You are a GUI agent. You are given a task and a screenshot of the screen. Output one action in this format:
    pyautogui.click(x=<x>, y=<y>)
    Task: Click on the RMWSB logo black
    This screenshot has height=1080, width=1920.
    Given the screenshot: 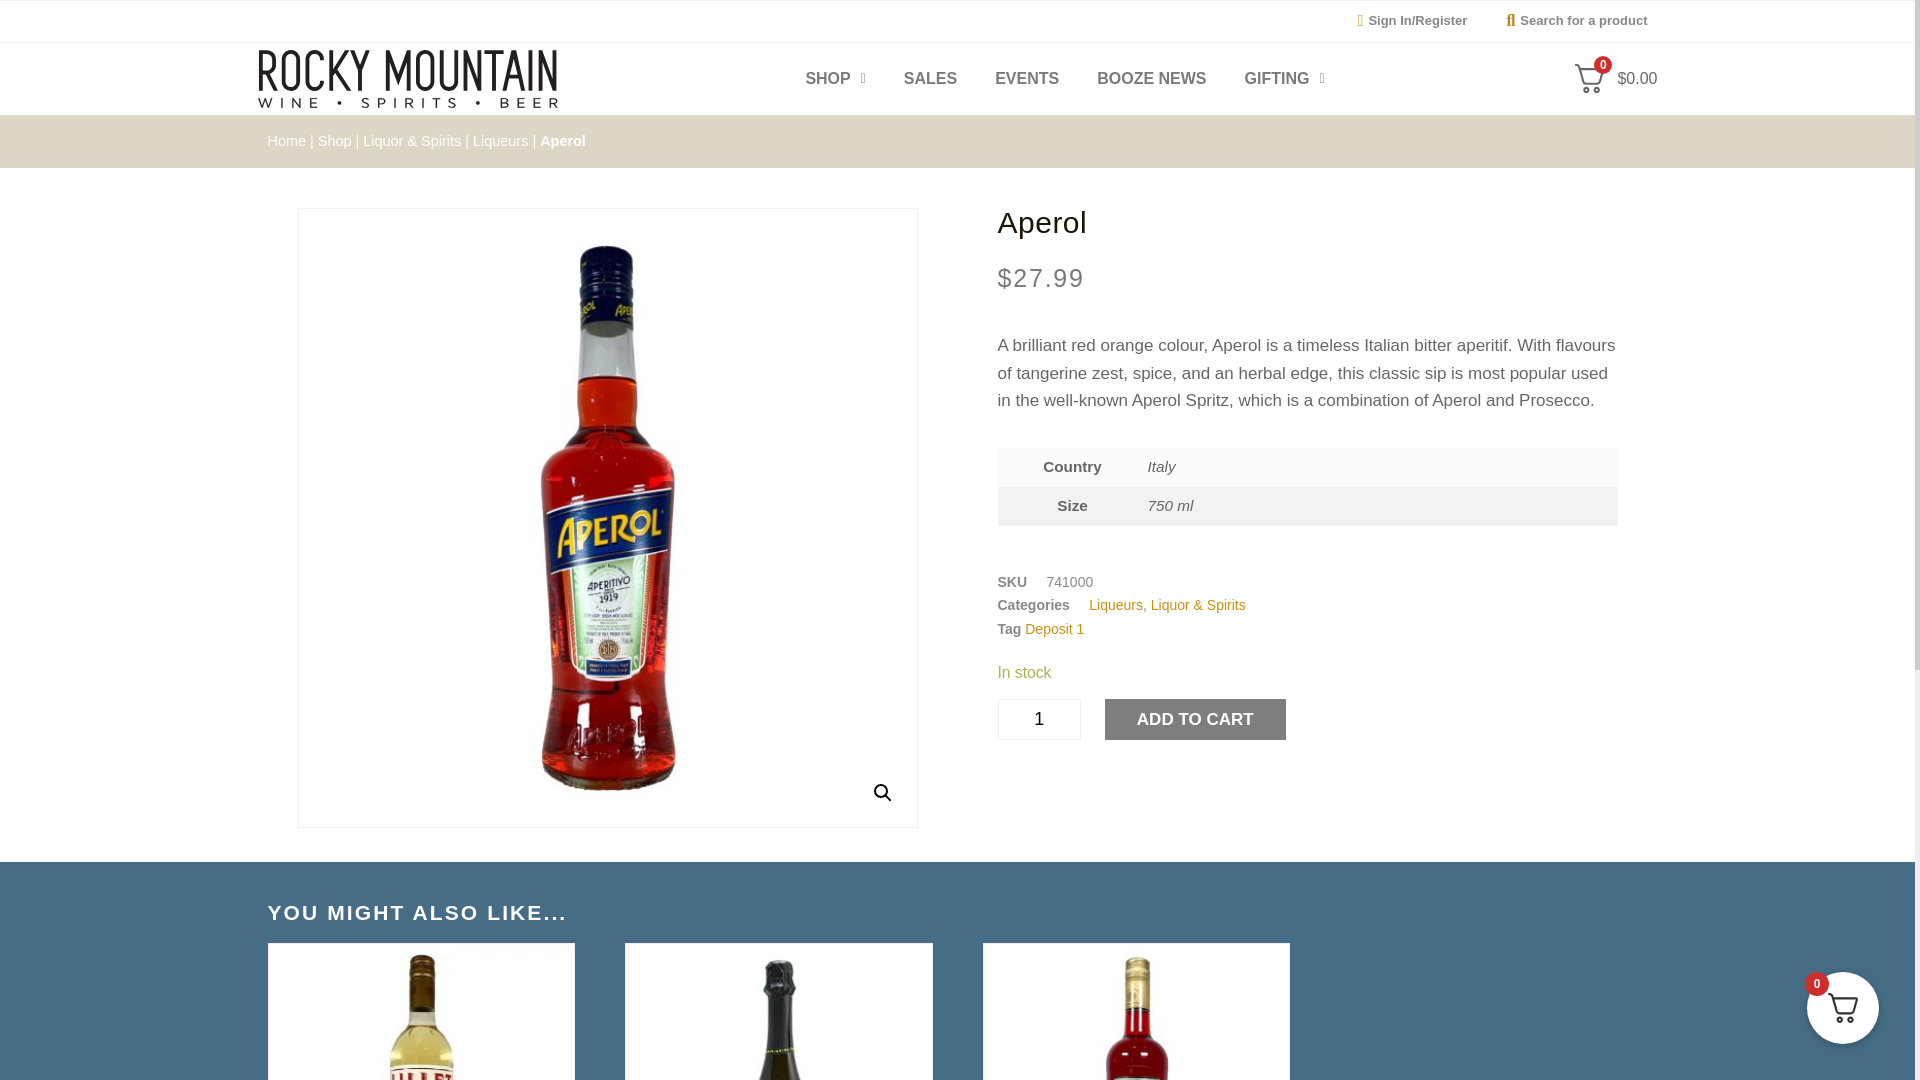 What is the action you would take?
    pyautogui.click(x=408, y=78)
    